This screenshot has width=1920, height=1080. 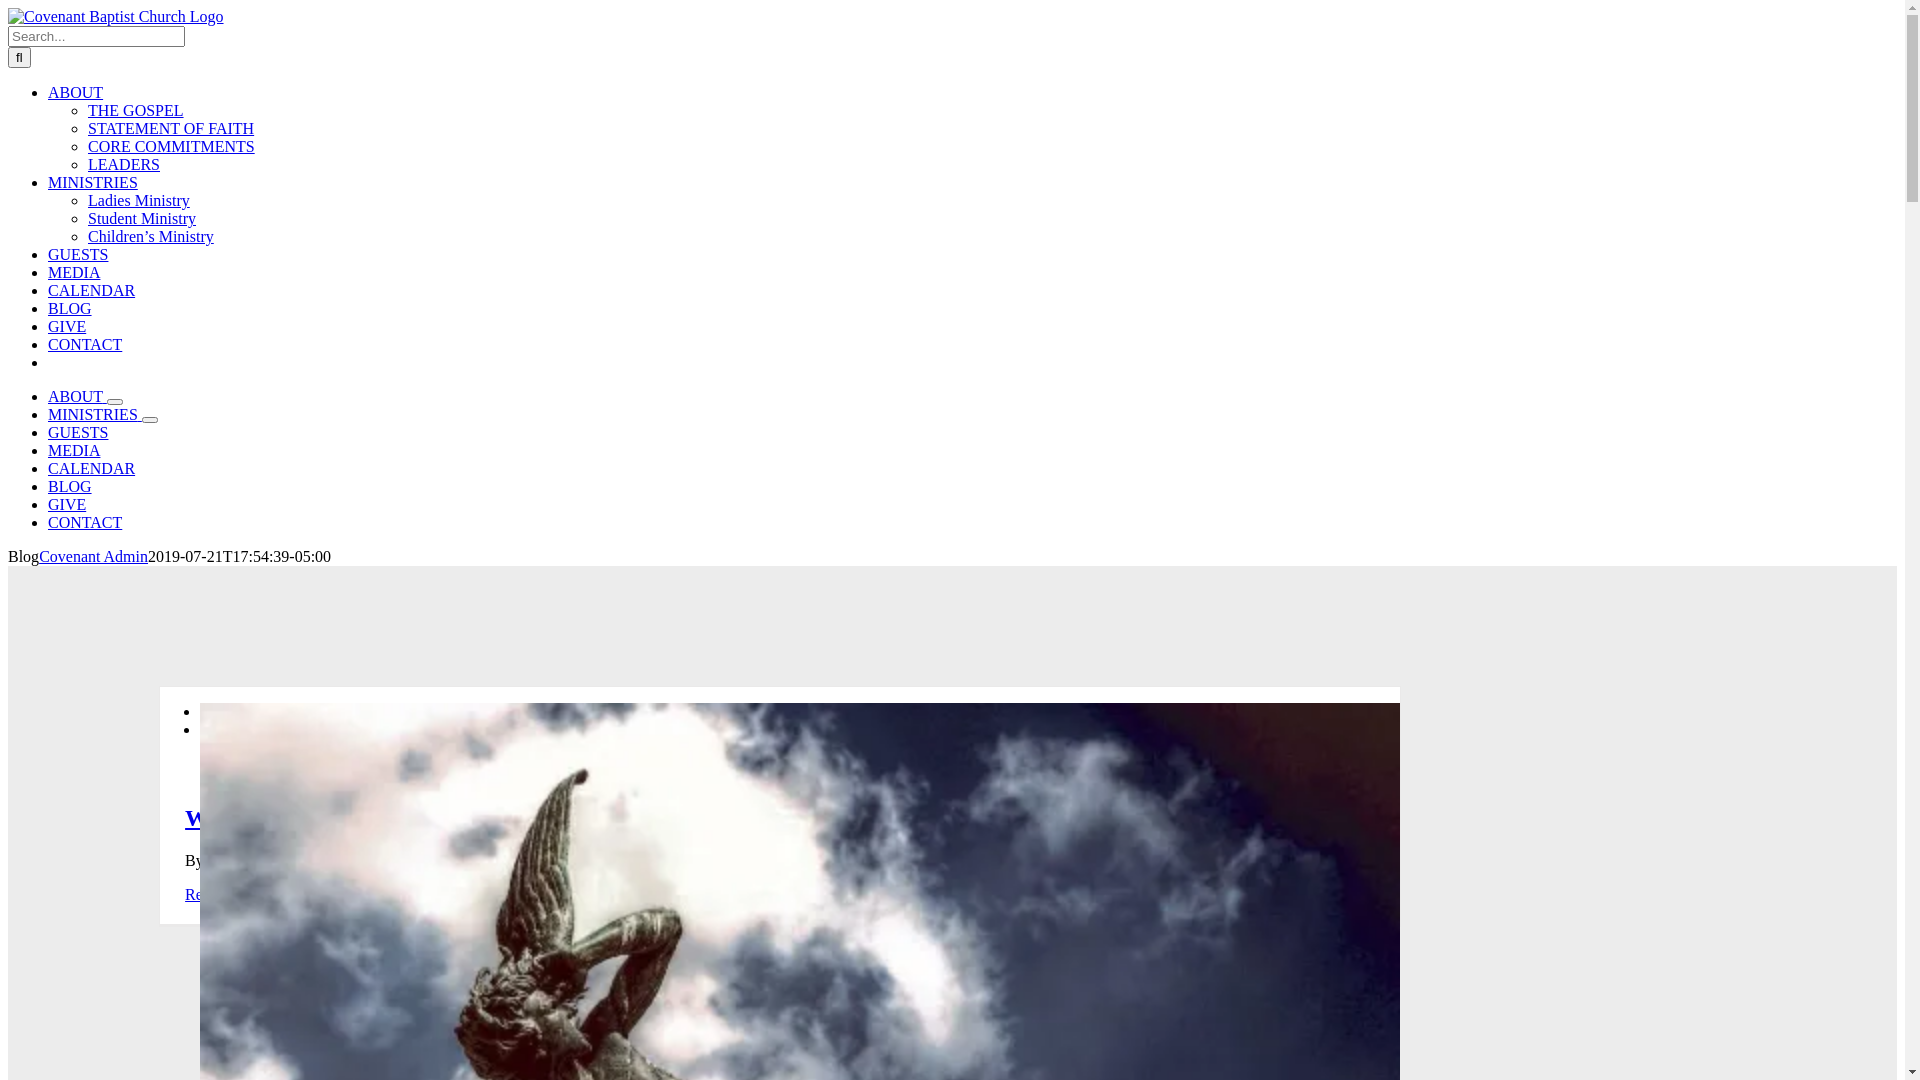 What do you see at coordinates (495, 860) in the screenshot?
I see `Devil` at bounding box center [495, 860].